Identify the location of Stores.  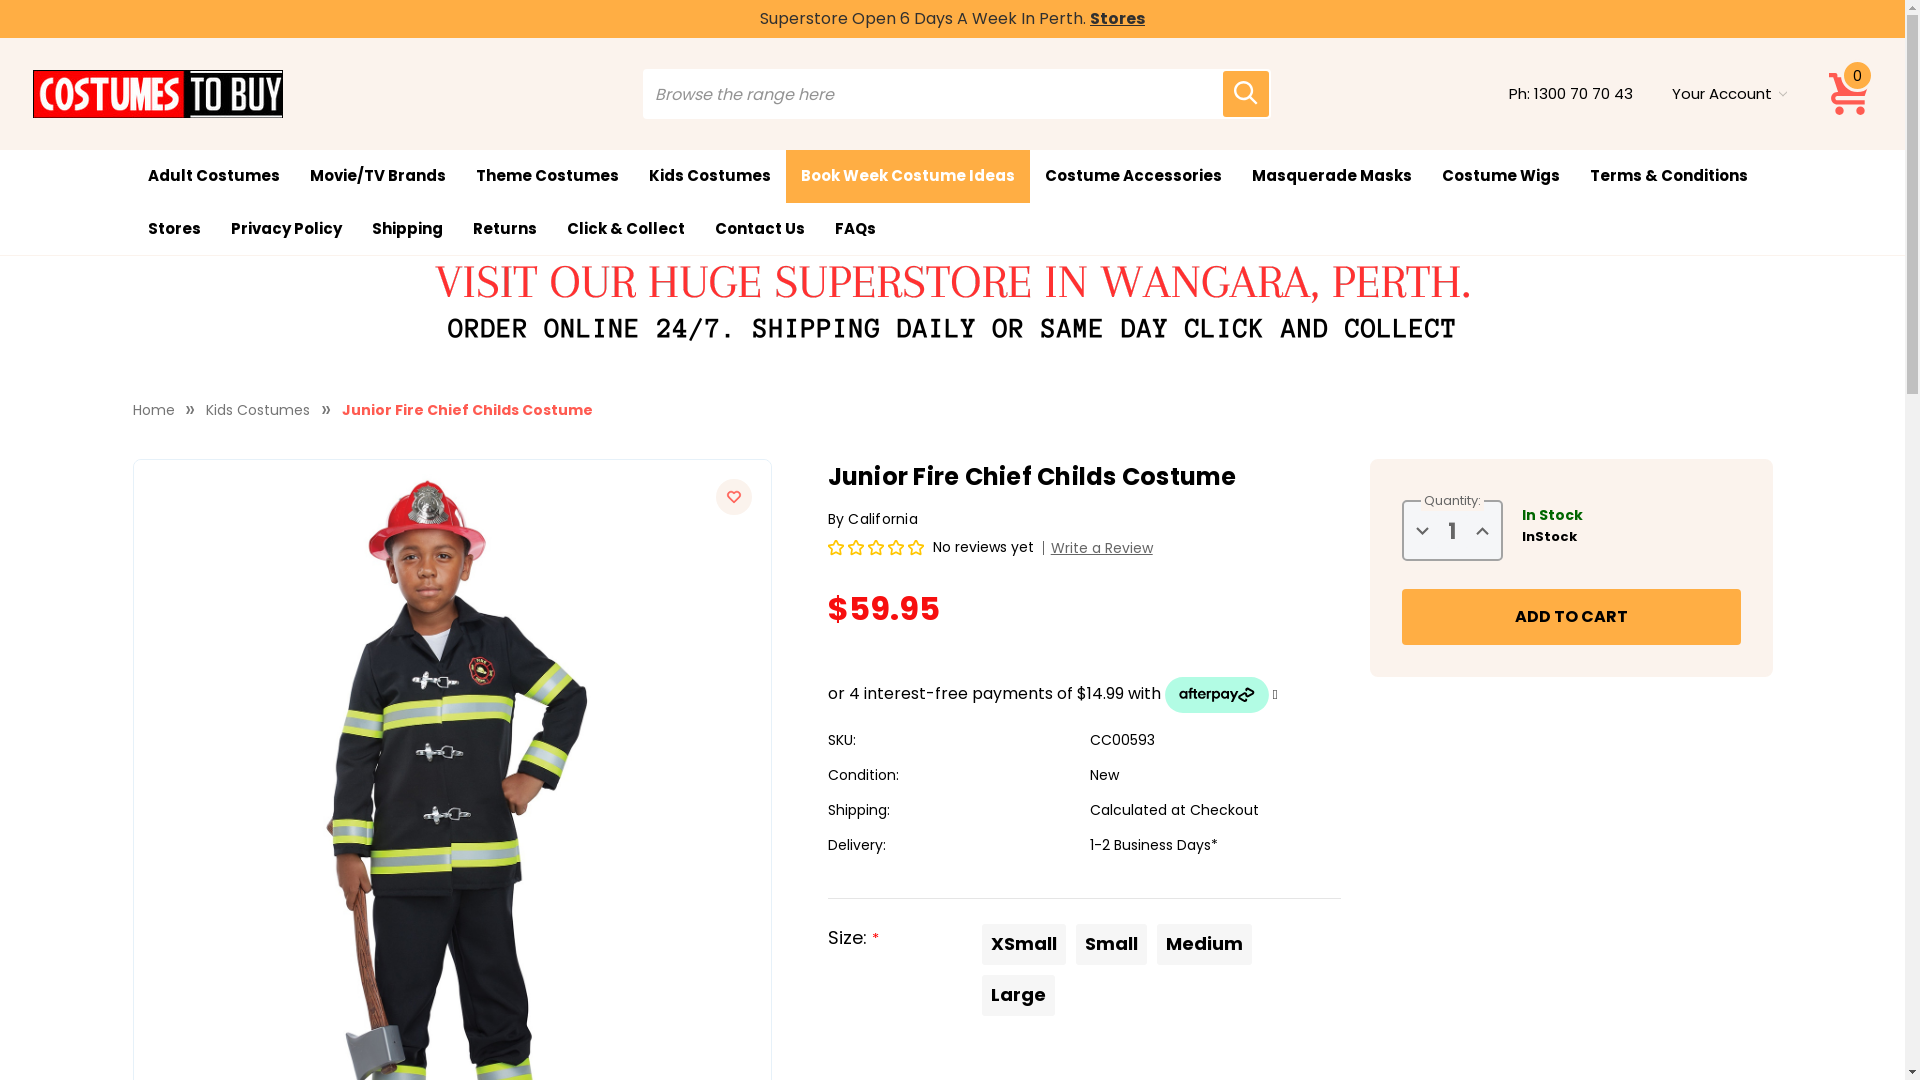
(1118, 18).